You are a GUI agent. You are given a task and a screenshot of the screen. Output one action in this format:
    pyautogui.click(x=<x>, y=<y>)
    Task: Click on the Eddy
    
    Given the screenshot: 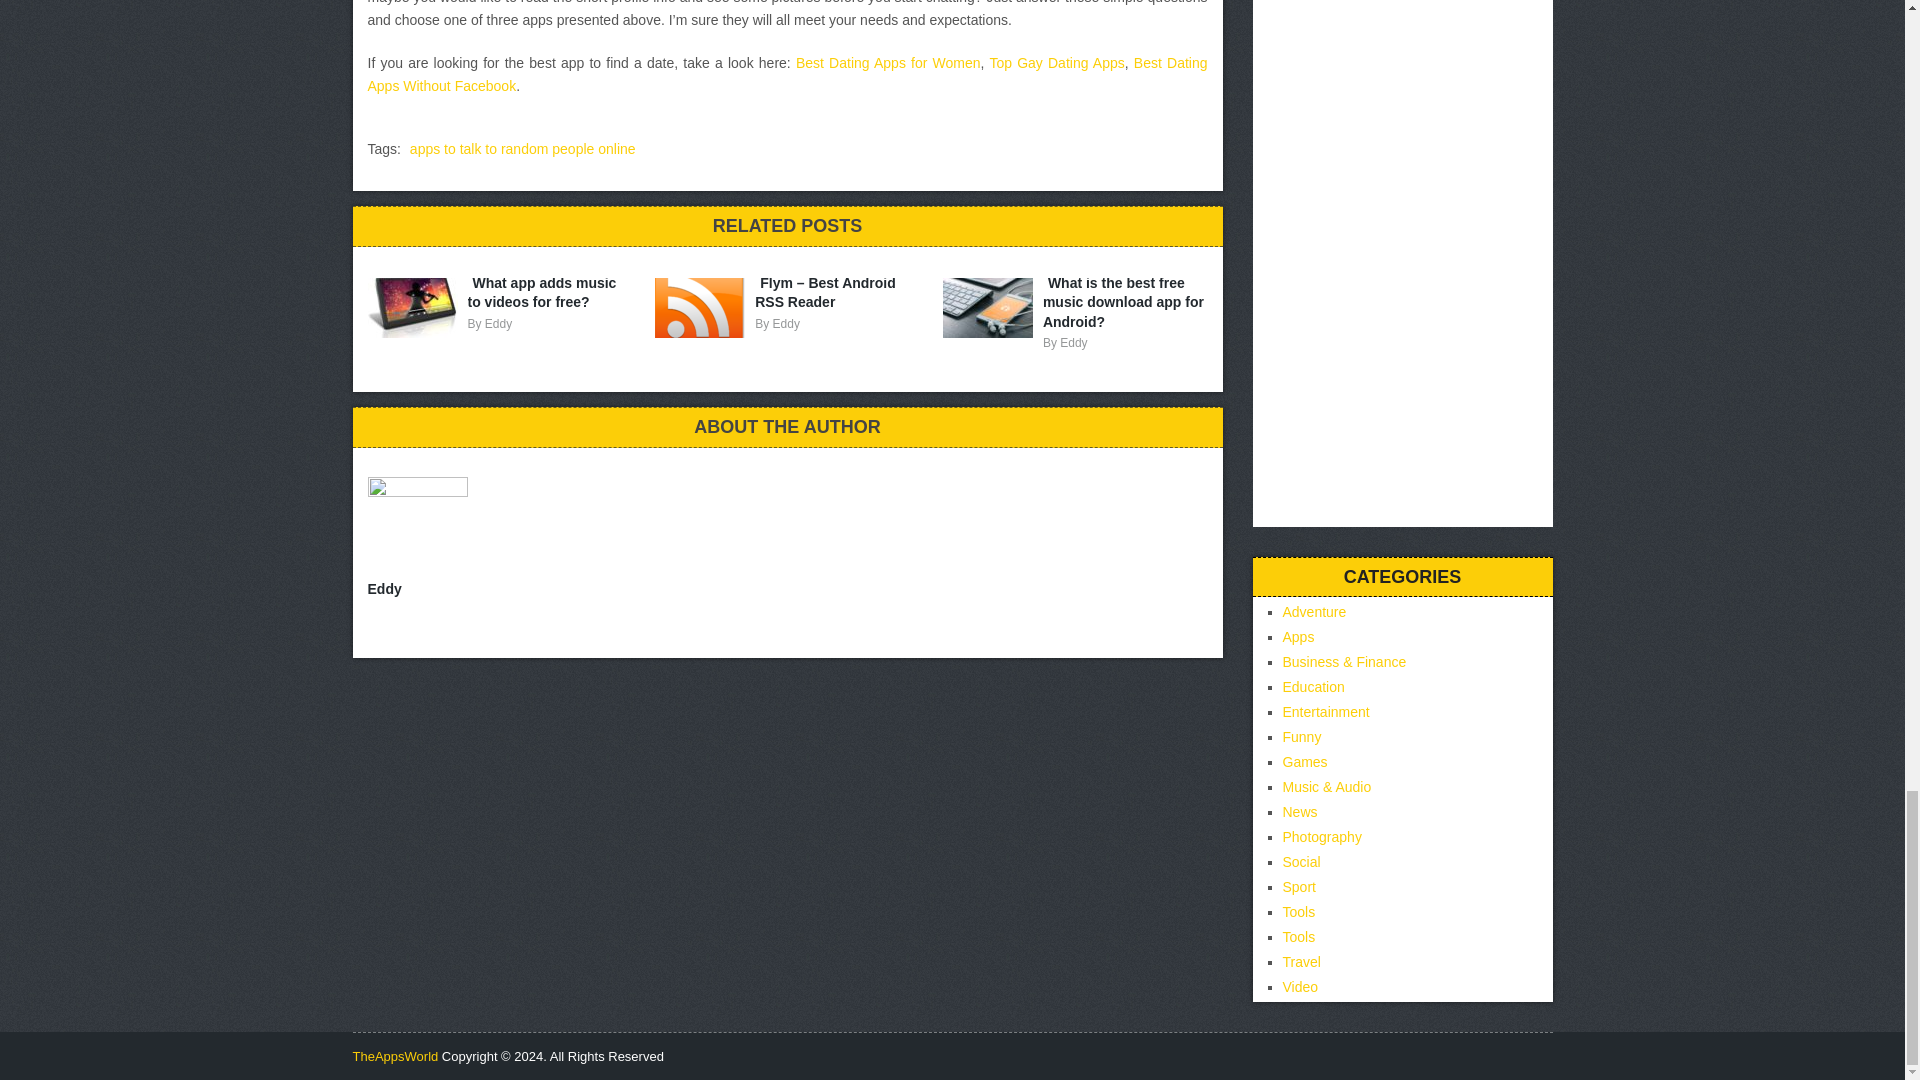 What is the action you would take?
    pyautogui.click(x=786, y=324)
    